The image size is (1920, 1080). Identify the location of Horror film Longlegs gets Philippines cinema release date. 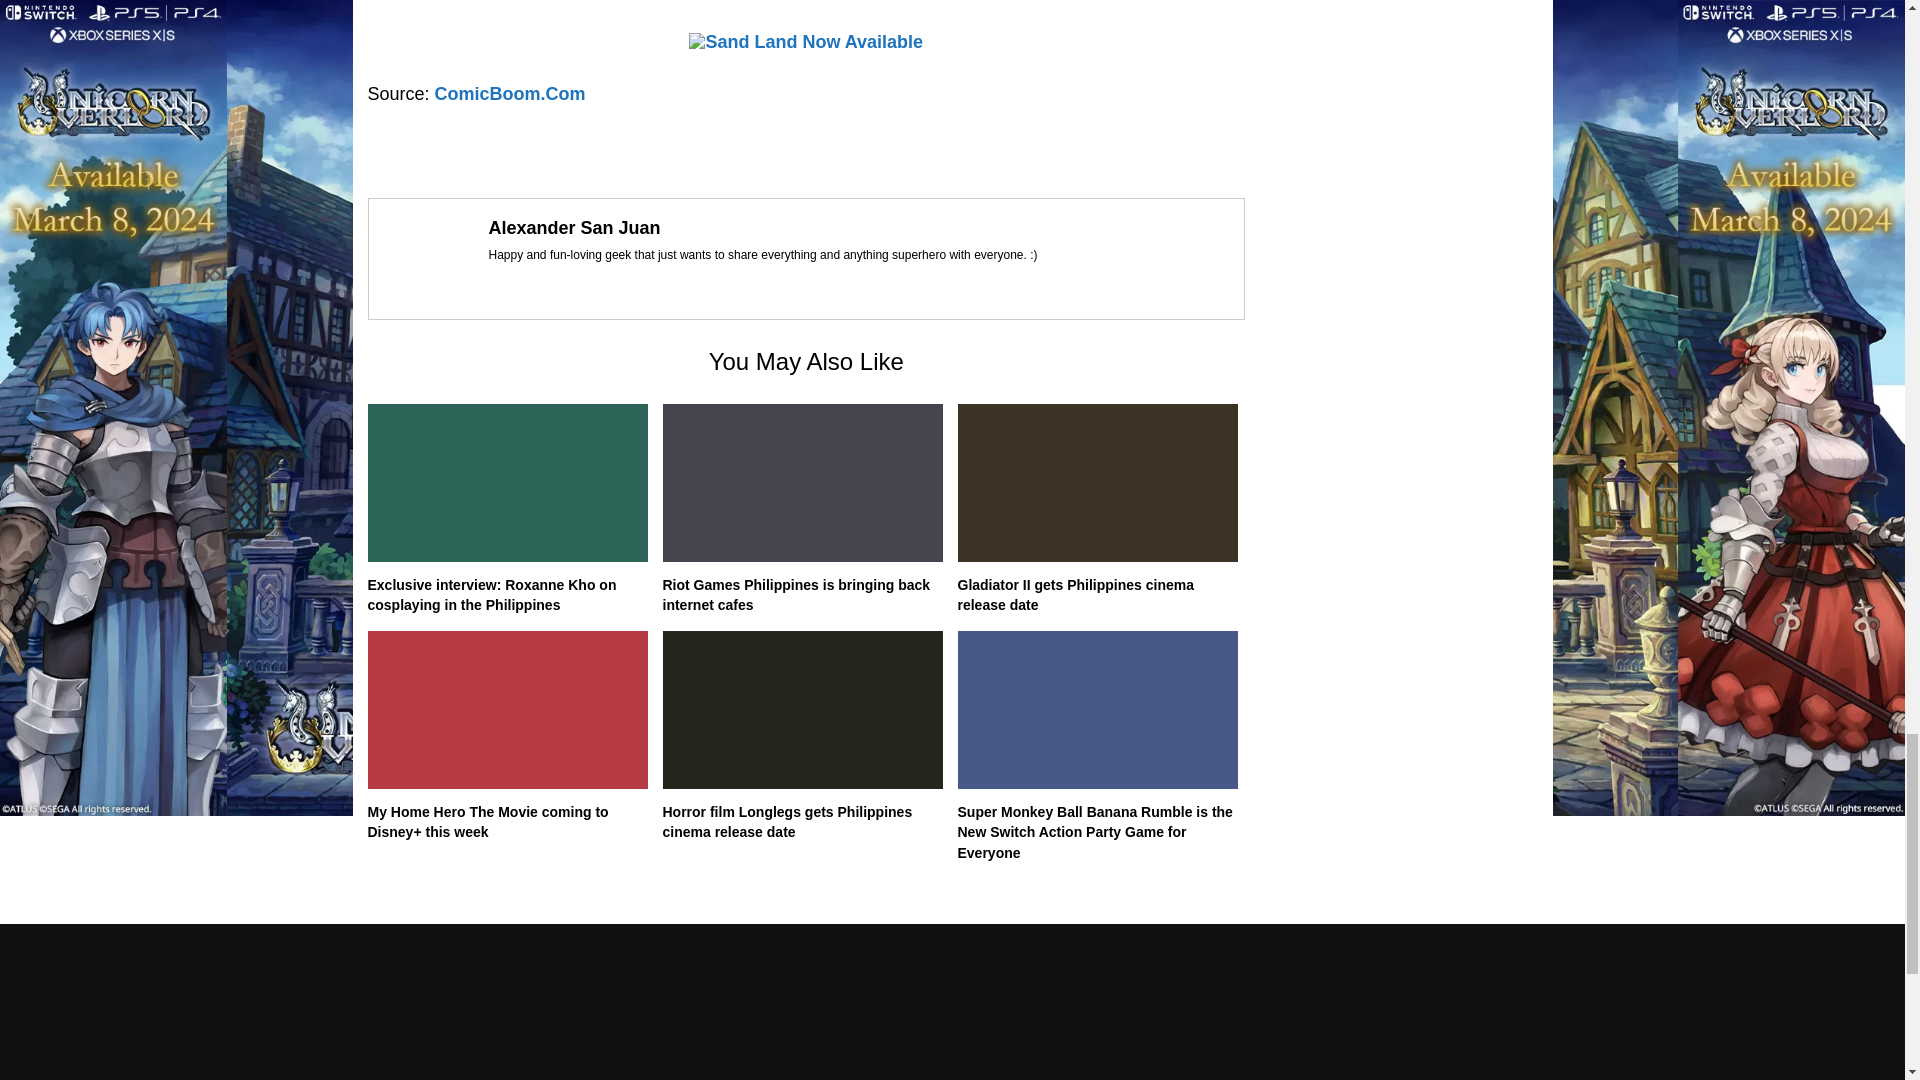
(787, 822).